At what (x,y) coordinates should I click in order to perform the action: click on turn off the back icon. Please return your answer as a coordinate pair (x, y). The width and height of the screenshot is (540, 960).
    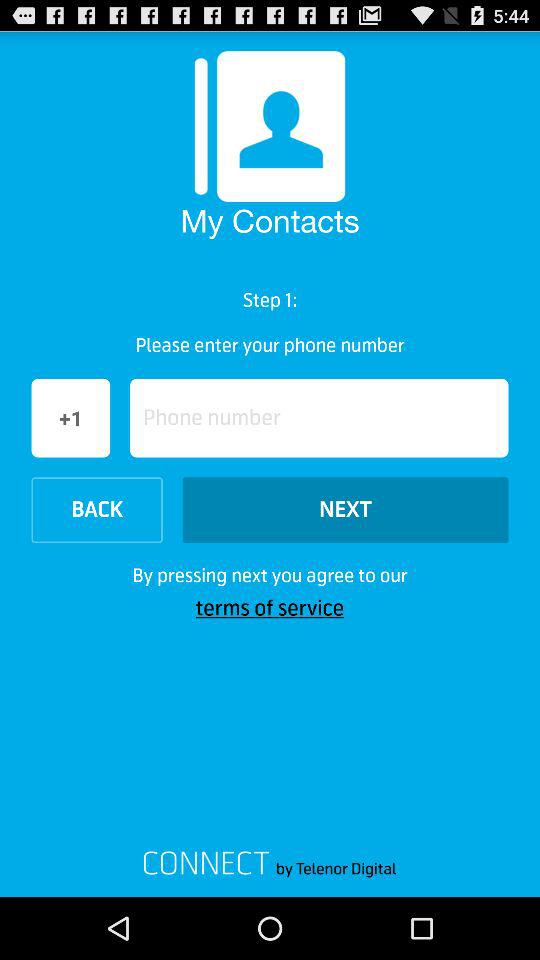
    Looking at the image, I should click on (96, 510).